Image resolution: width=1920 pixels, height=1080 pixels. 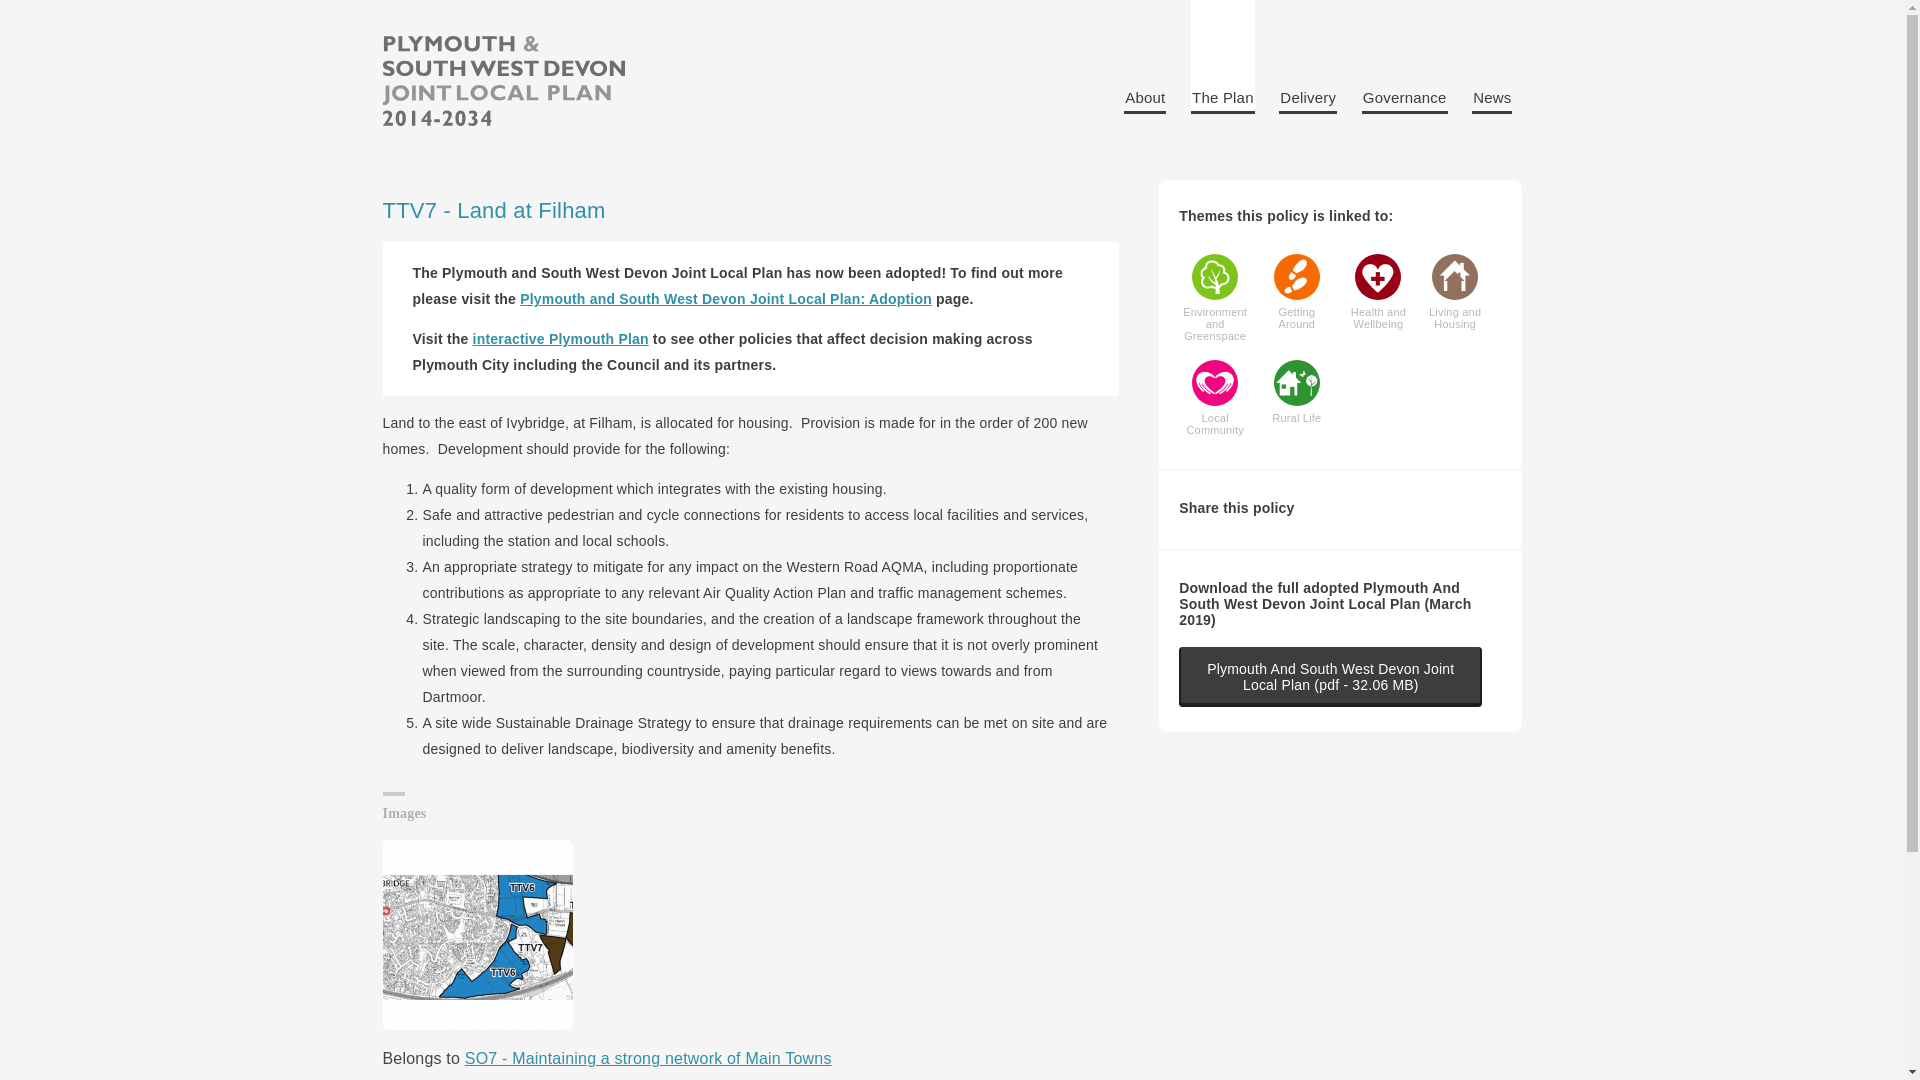 I want to click on Getting Around, so click(x=1296, y=292).